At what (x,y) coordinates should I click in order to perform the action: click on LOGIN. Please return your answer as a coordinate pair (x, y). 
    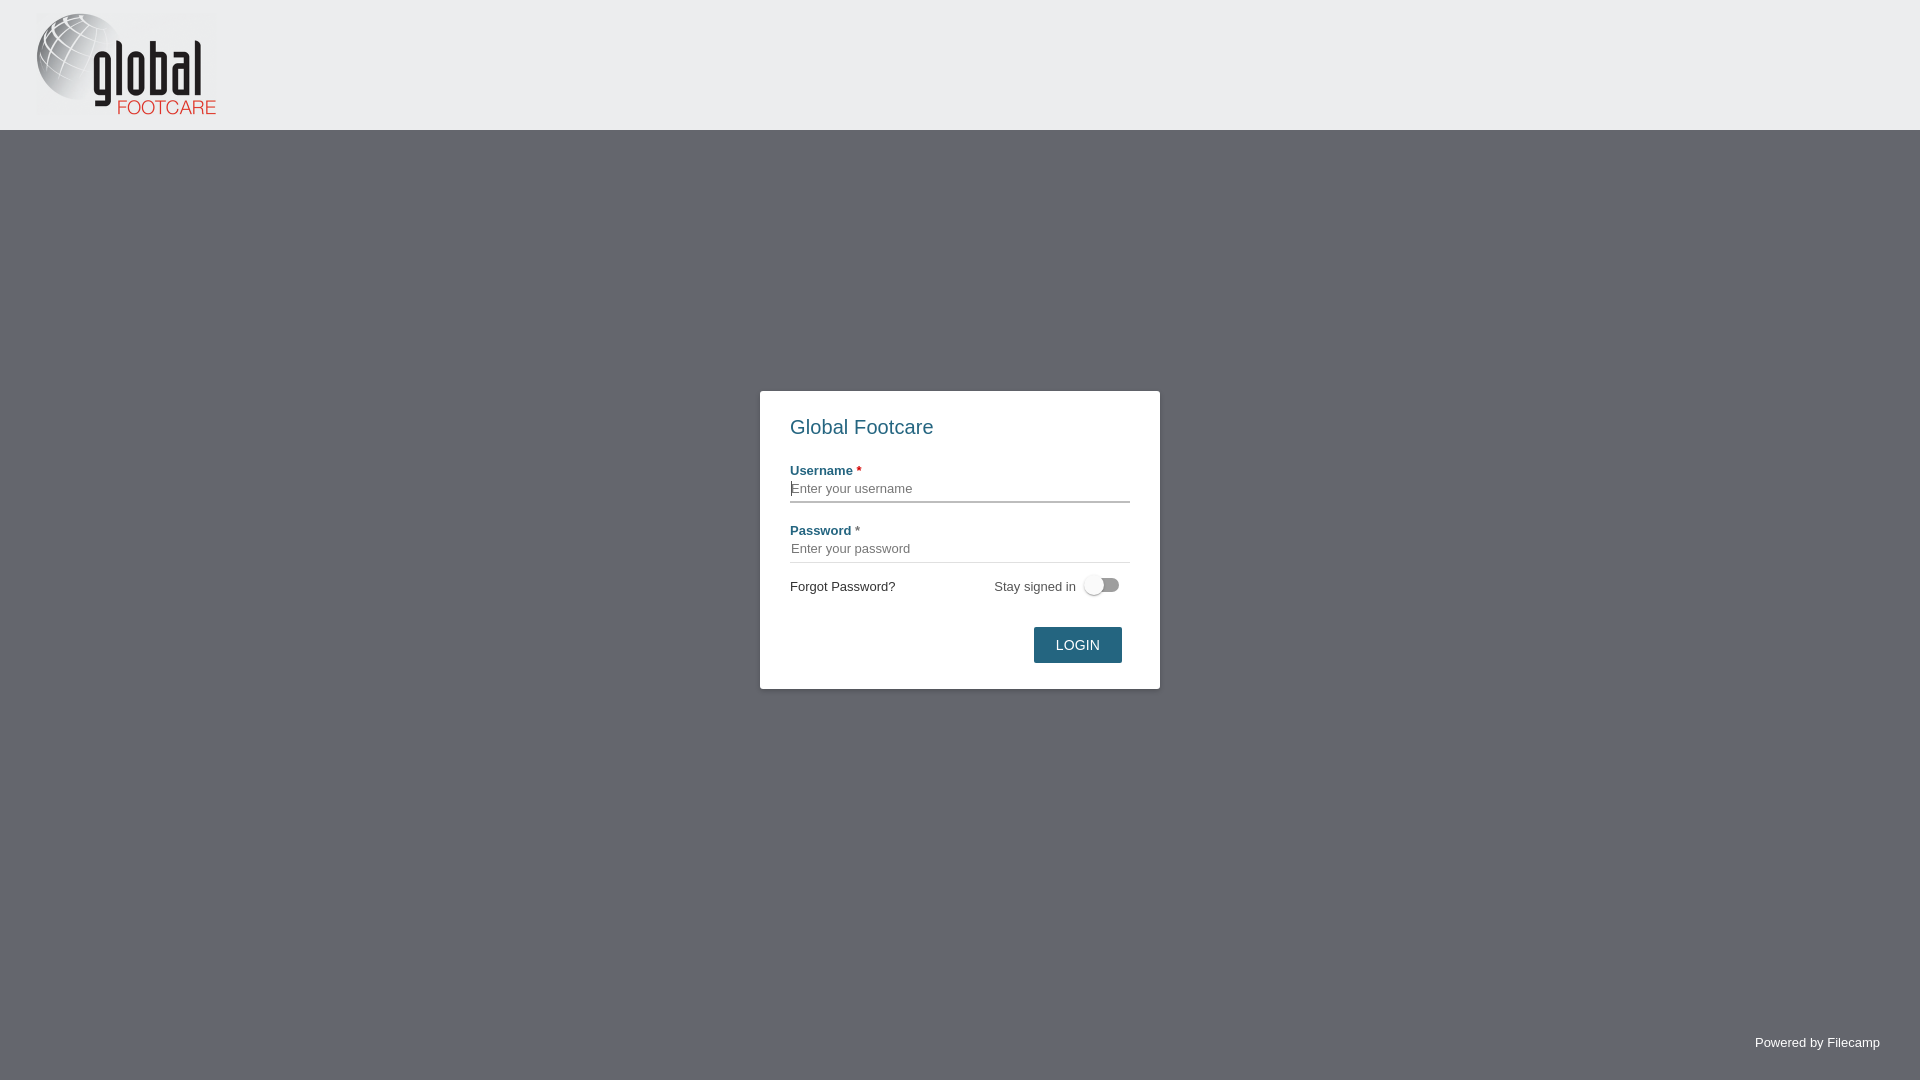
    Looking at the image, I should click on (1078, 645).